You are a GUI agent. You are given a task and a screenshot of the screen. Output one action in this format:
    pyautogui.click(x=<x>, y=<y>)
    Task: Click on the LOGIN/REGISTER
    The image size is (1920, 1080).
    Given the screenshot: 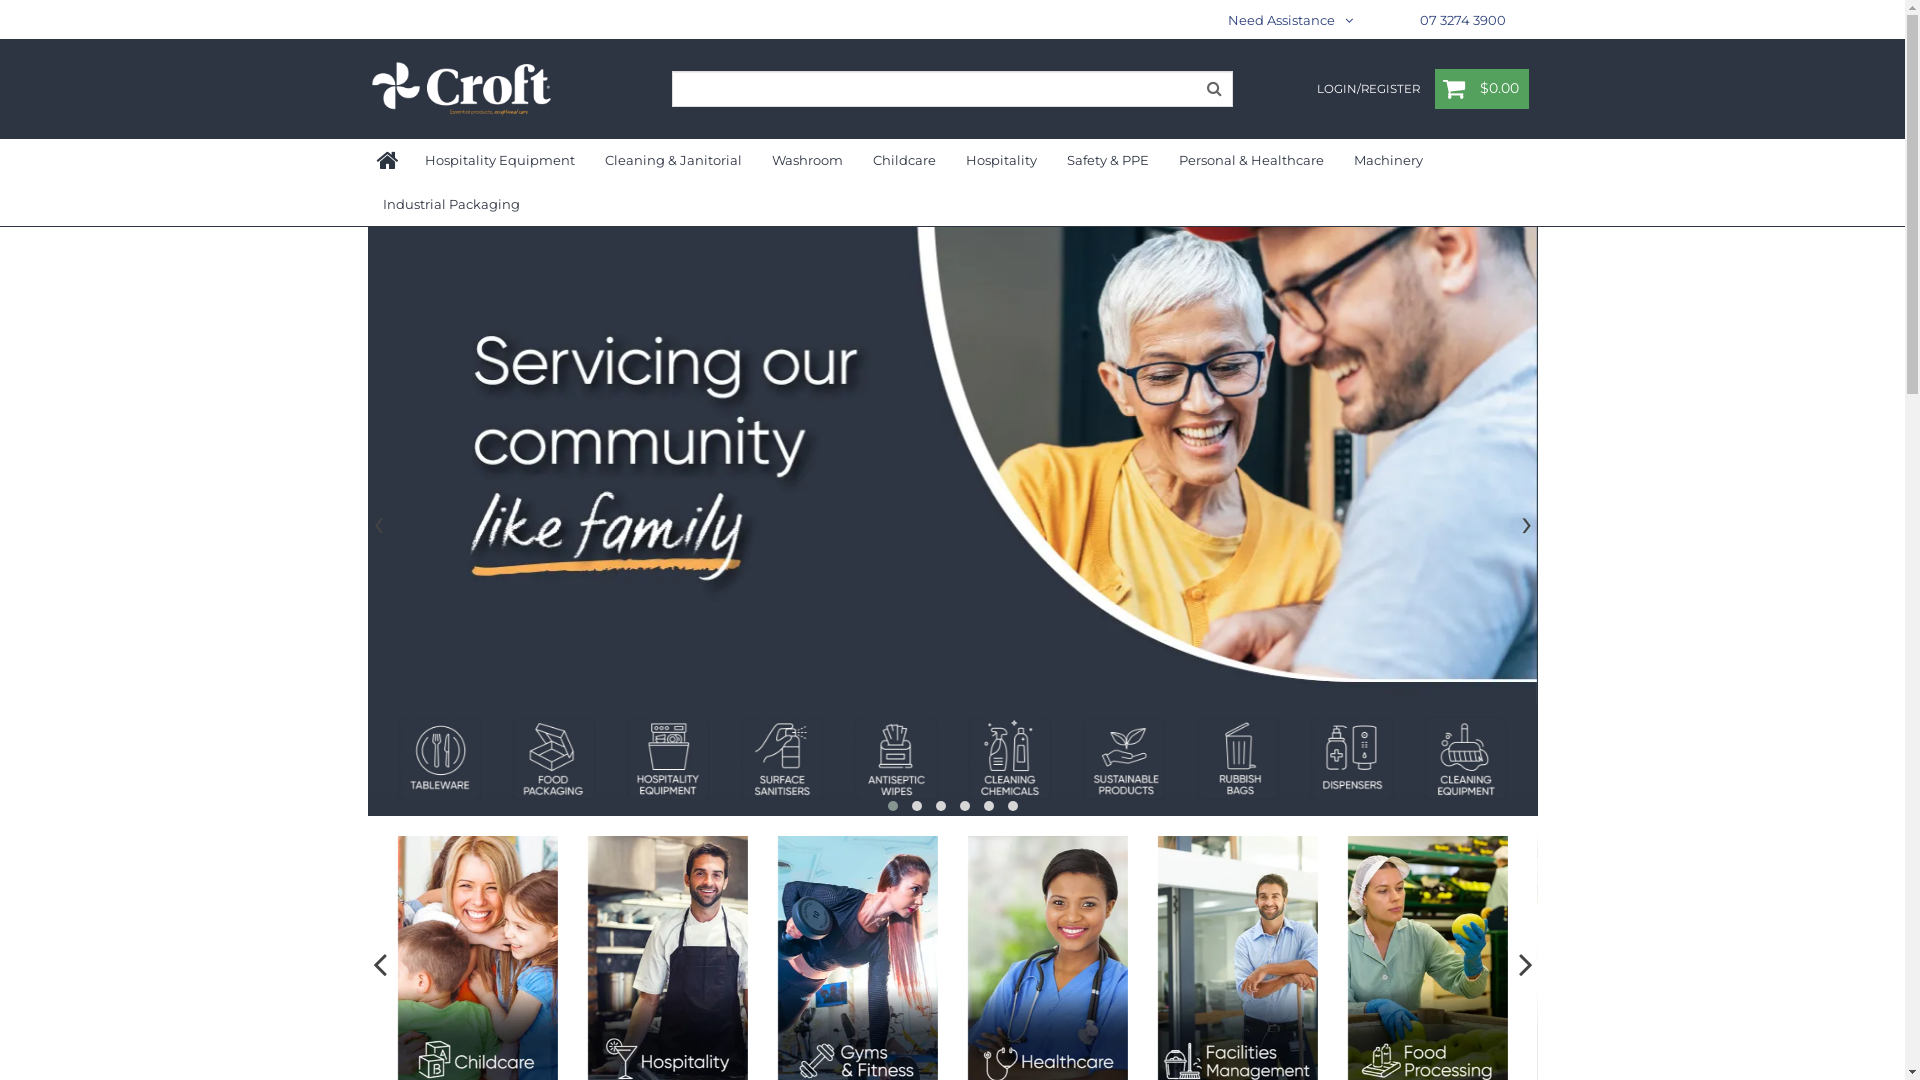 What is the action you would take?
    pyautogui.click(x=1368, y=90)
    